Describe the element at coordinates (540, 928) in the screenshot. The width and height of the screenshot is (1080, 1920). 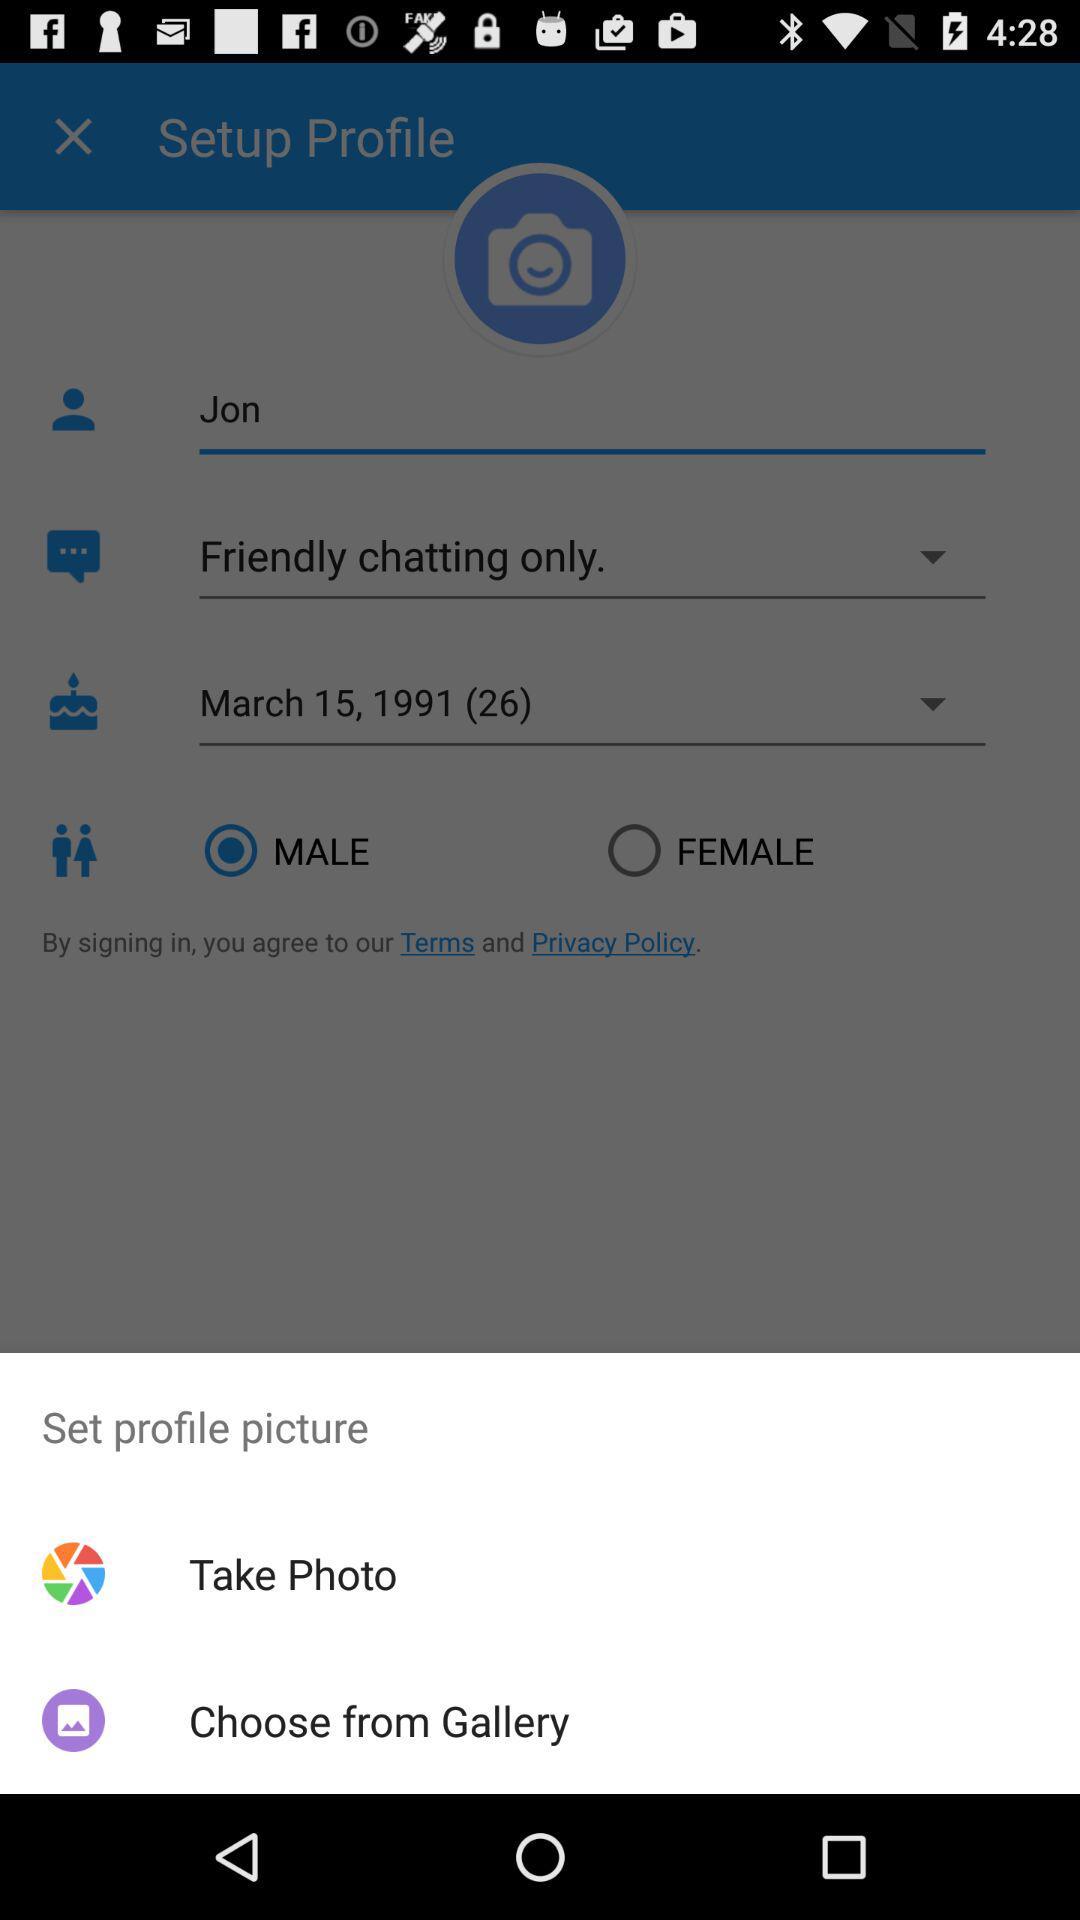
I see `launch icon at the center` at that location.